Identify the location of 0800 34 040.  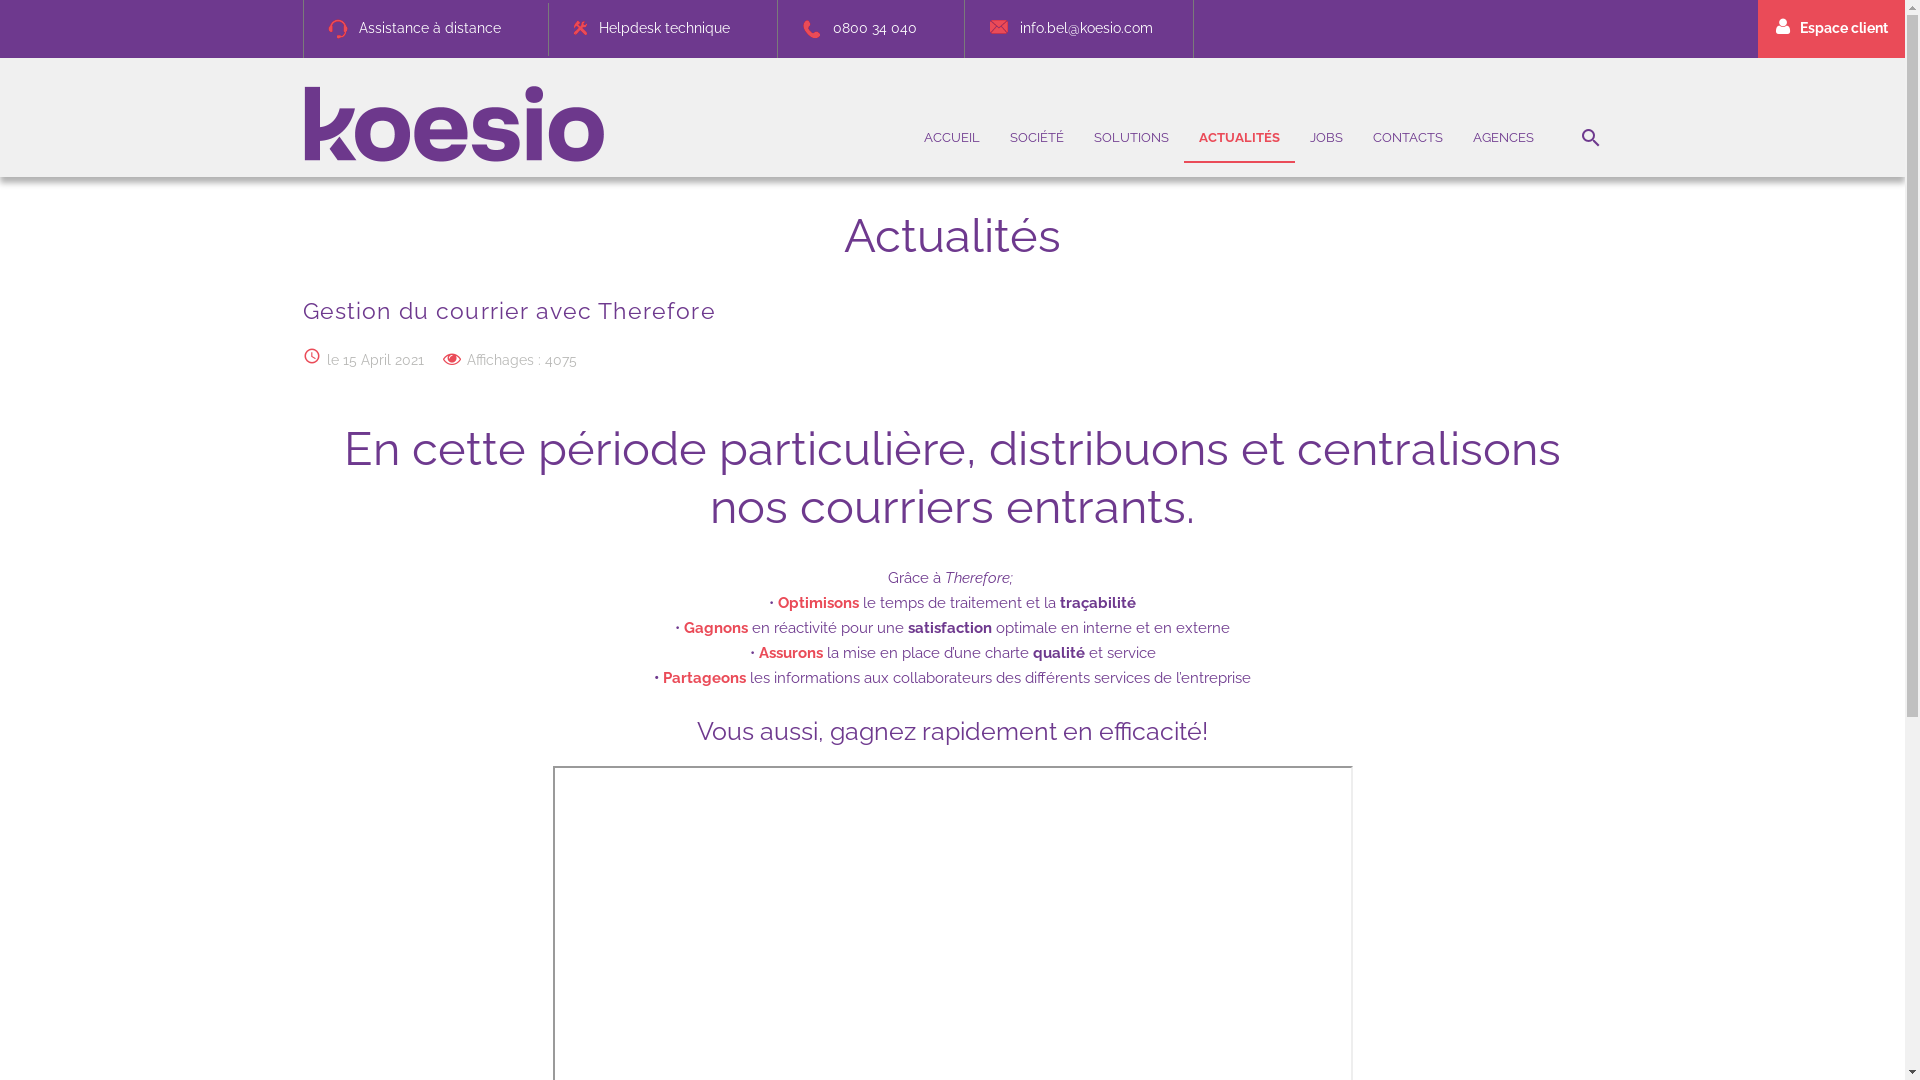
(853, 28).